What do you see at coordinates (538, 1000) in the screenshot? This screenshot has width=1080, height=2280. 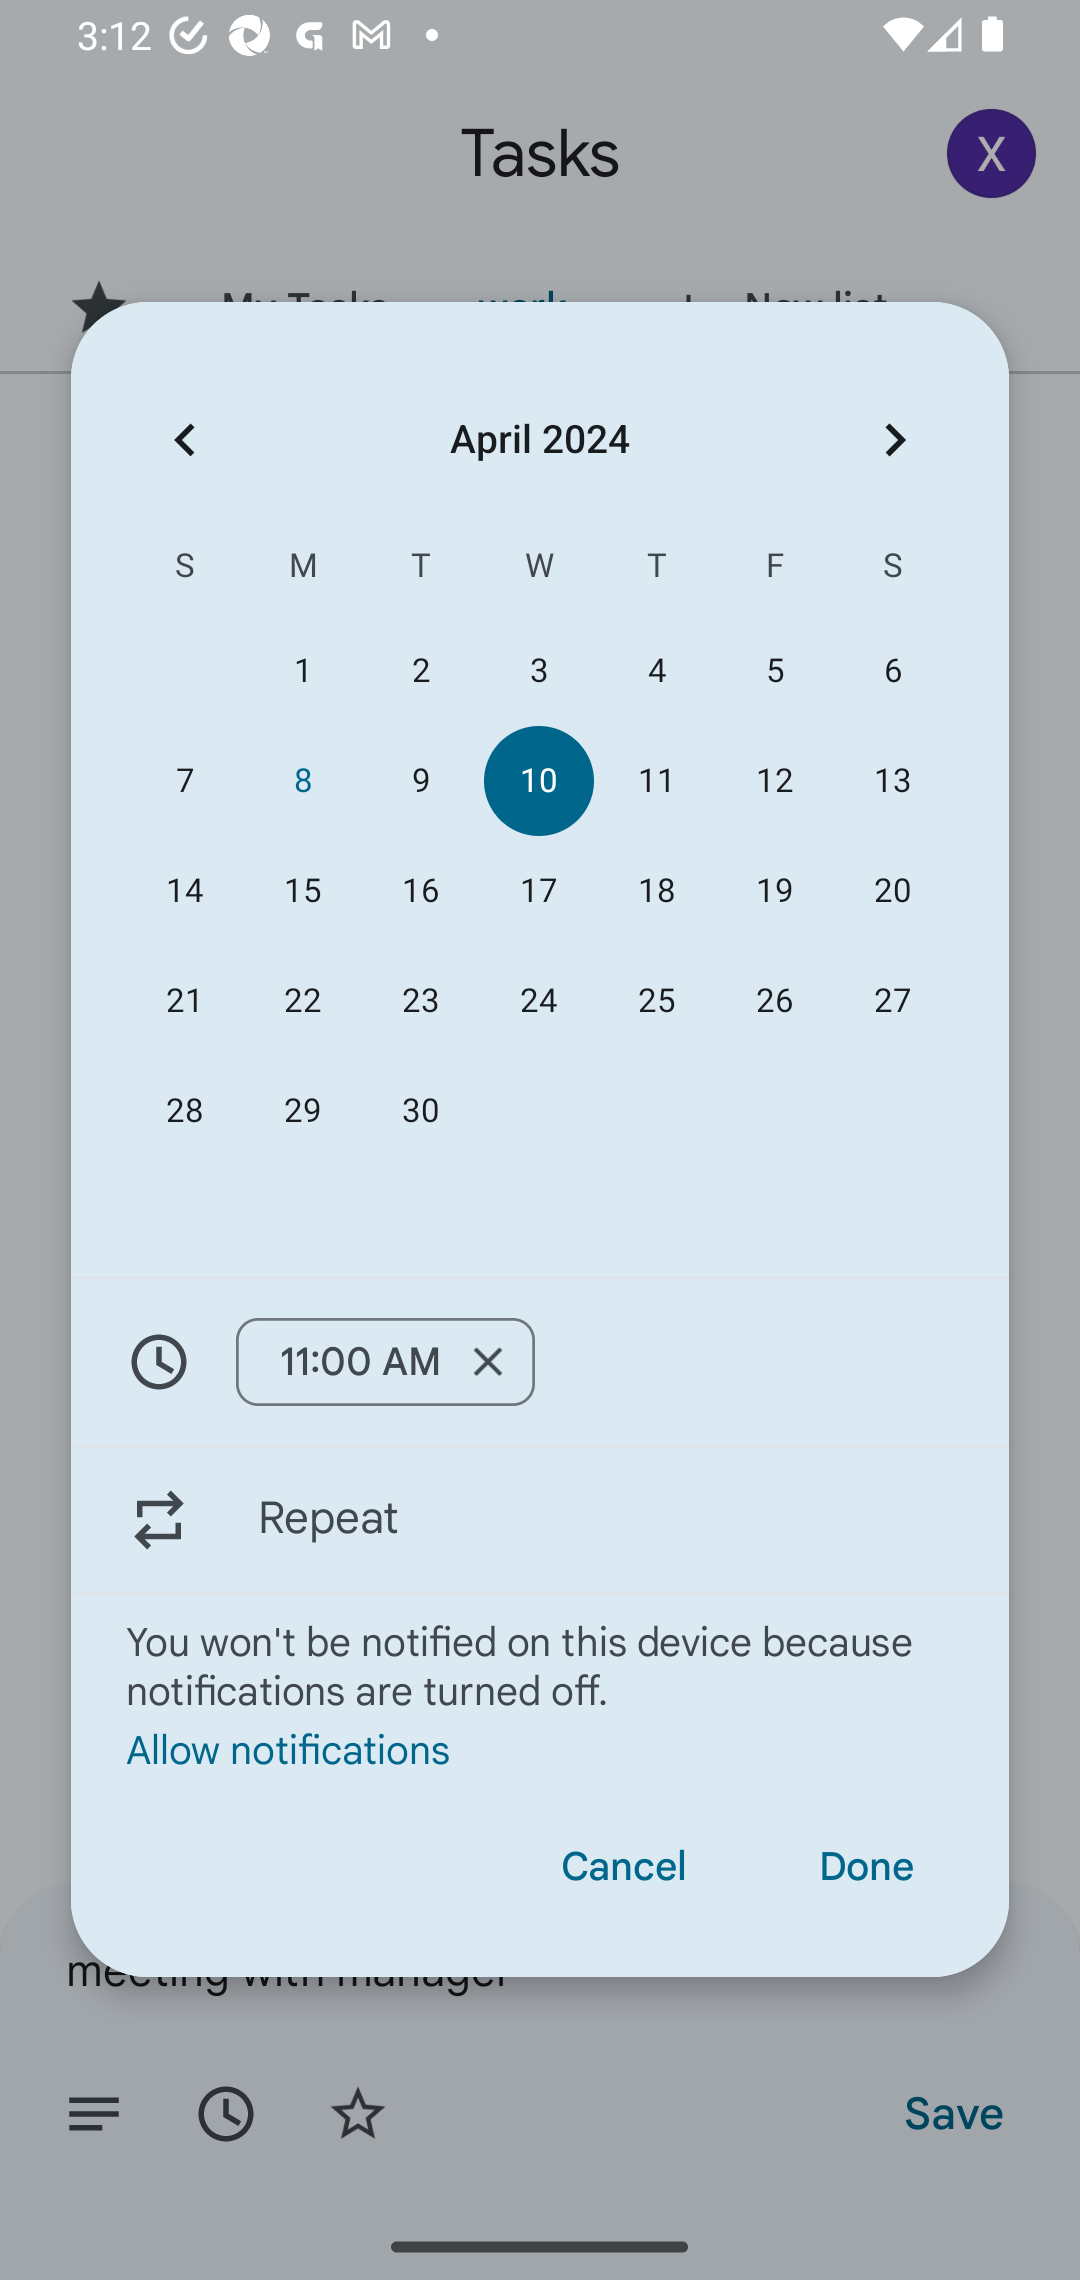 I see `24 24 April 2024` at bounding box center [538, 1000].